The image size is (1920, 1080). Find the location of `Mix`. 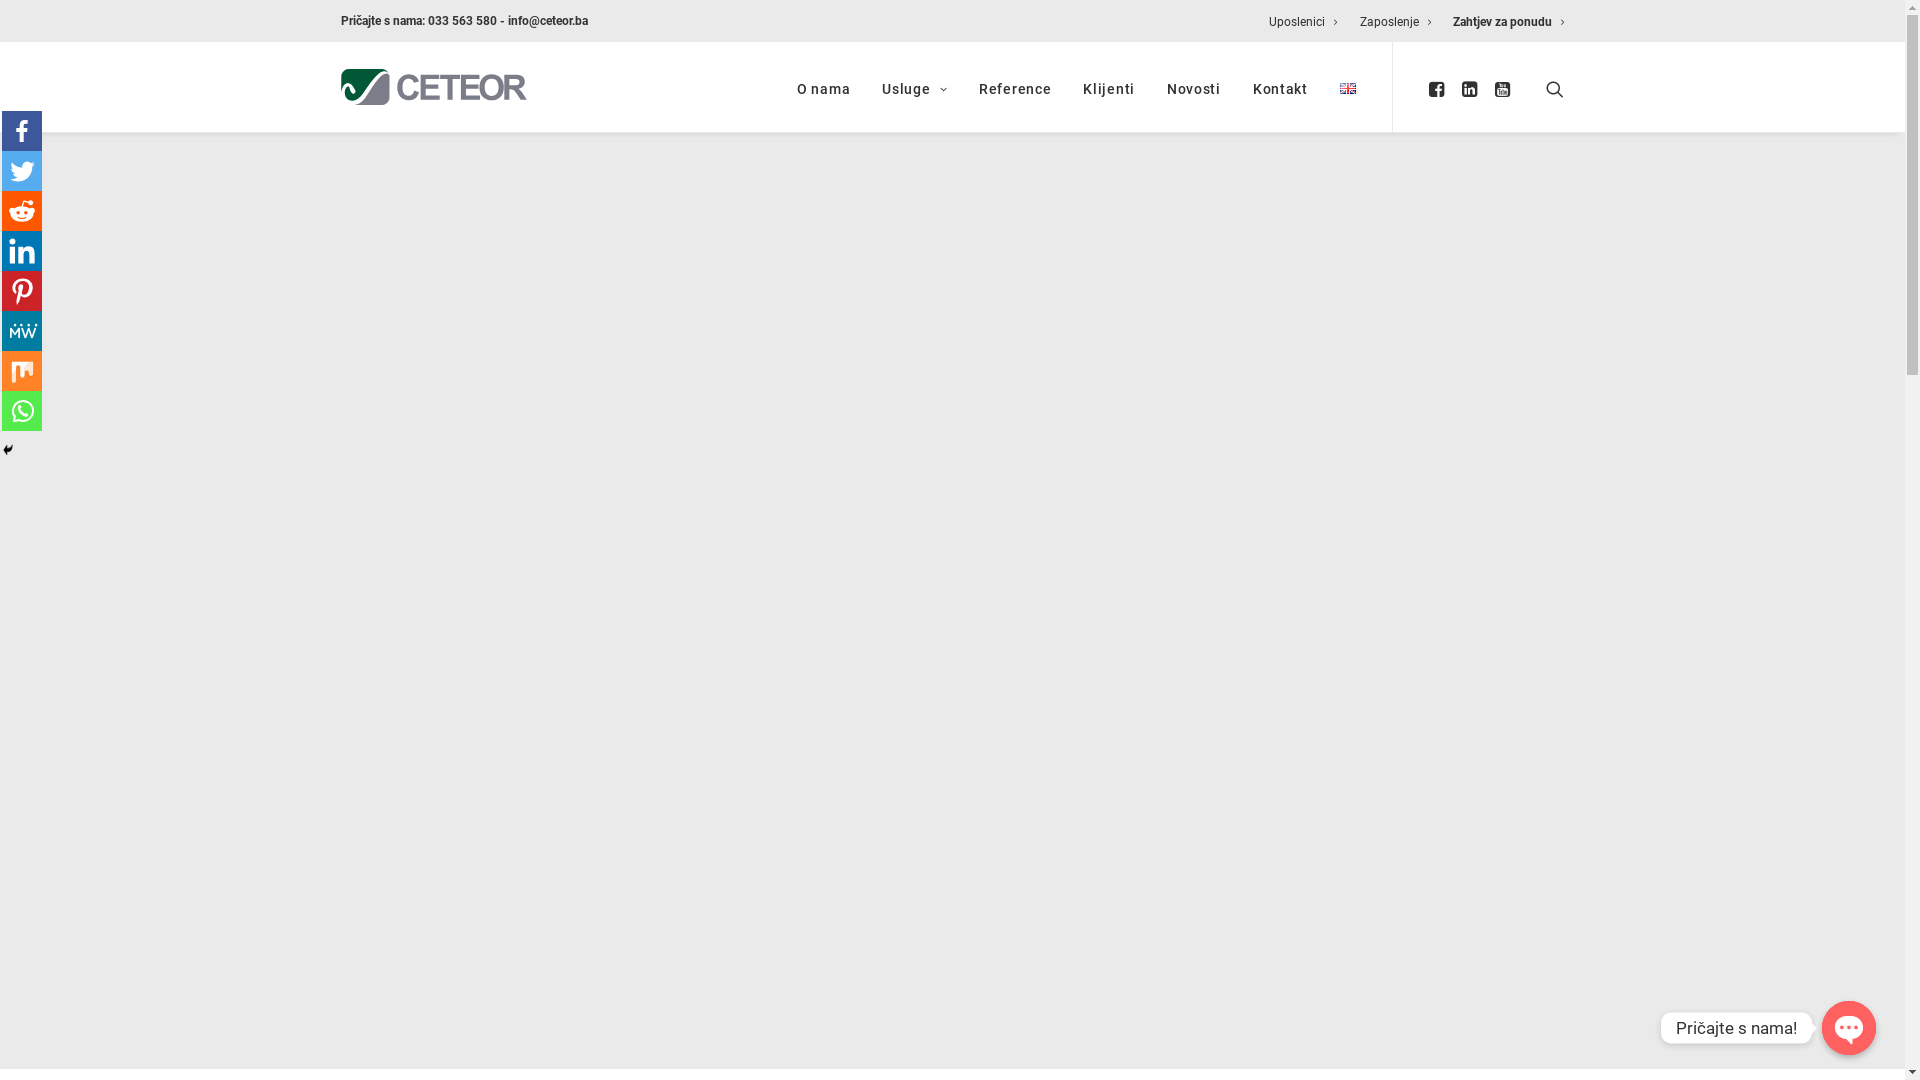

Mix is located at coordinates (22, 371).